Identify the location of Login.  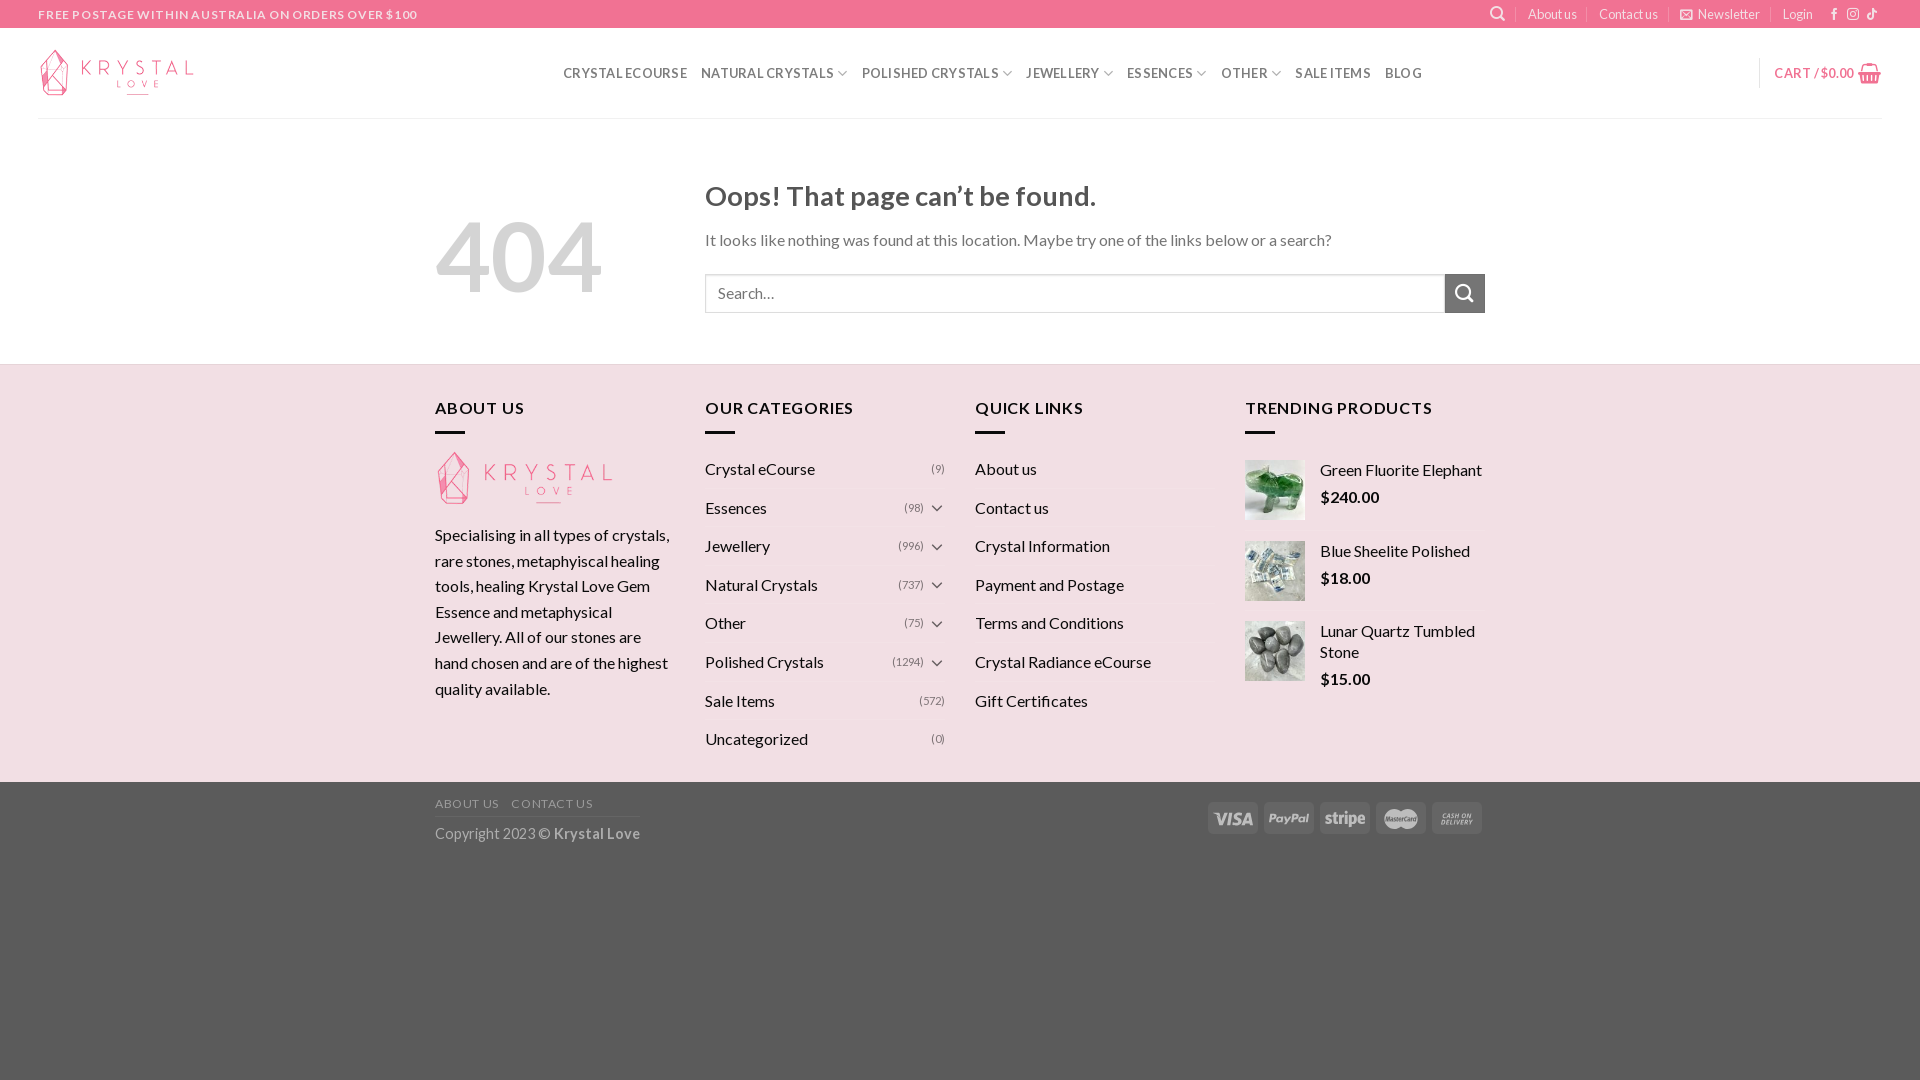
(1798, 14).